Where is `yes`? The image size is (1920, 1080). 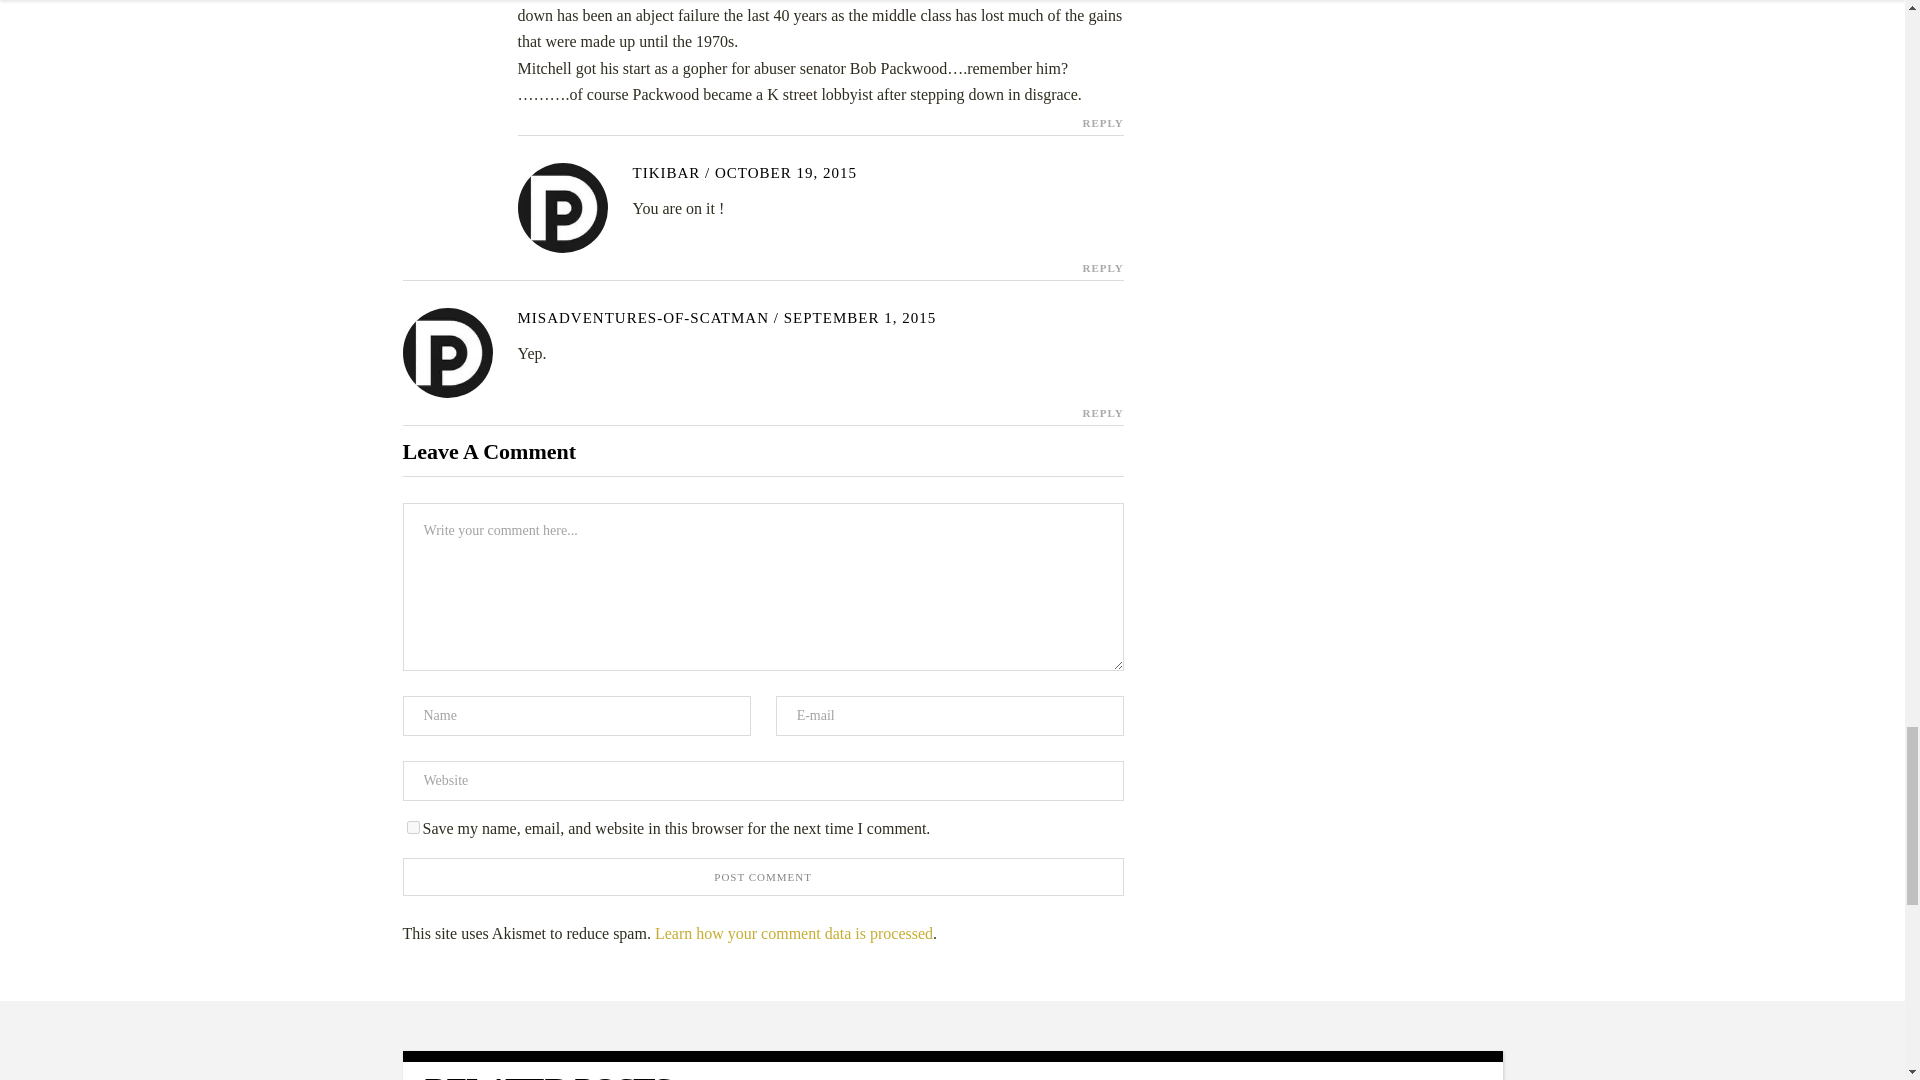 yes is located at coordinates (412, 826).